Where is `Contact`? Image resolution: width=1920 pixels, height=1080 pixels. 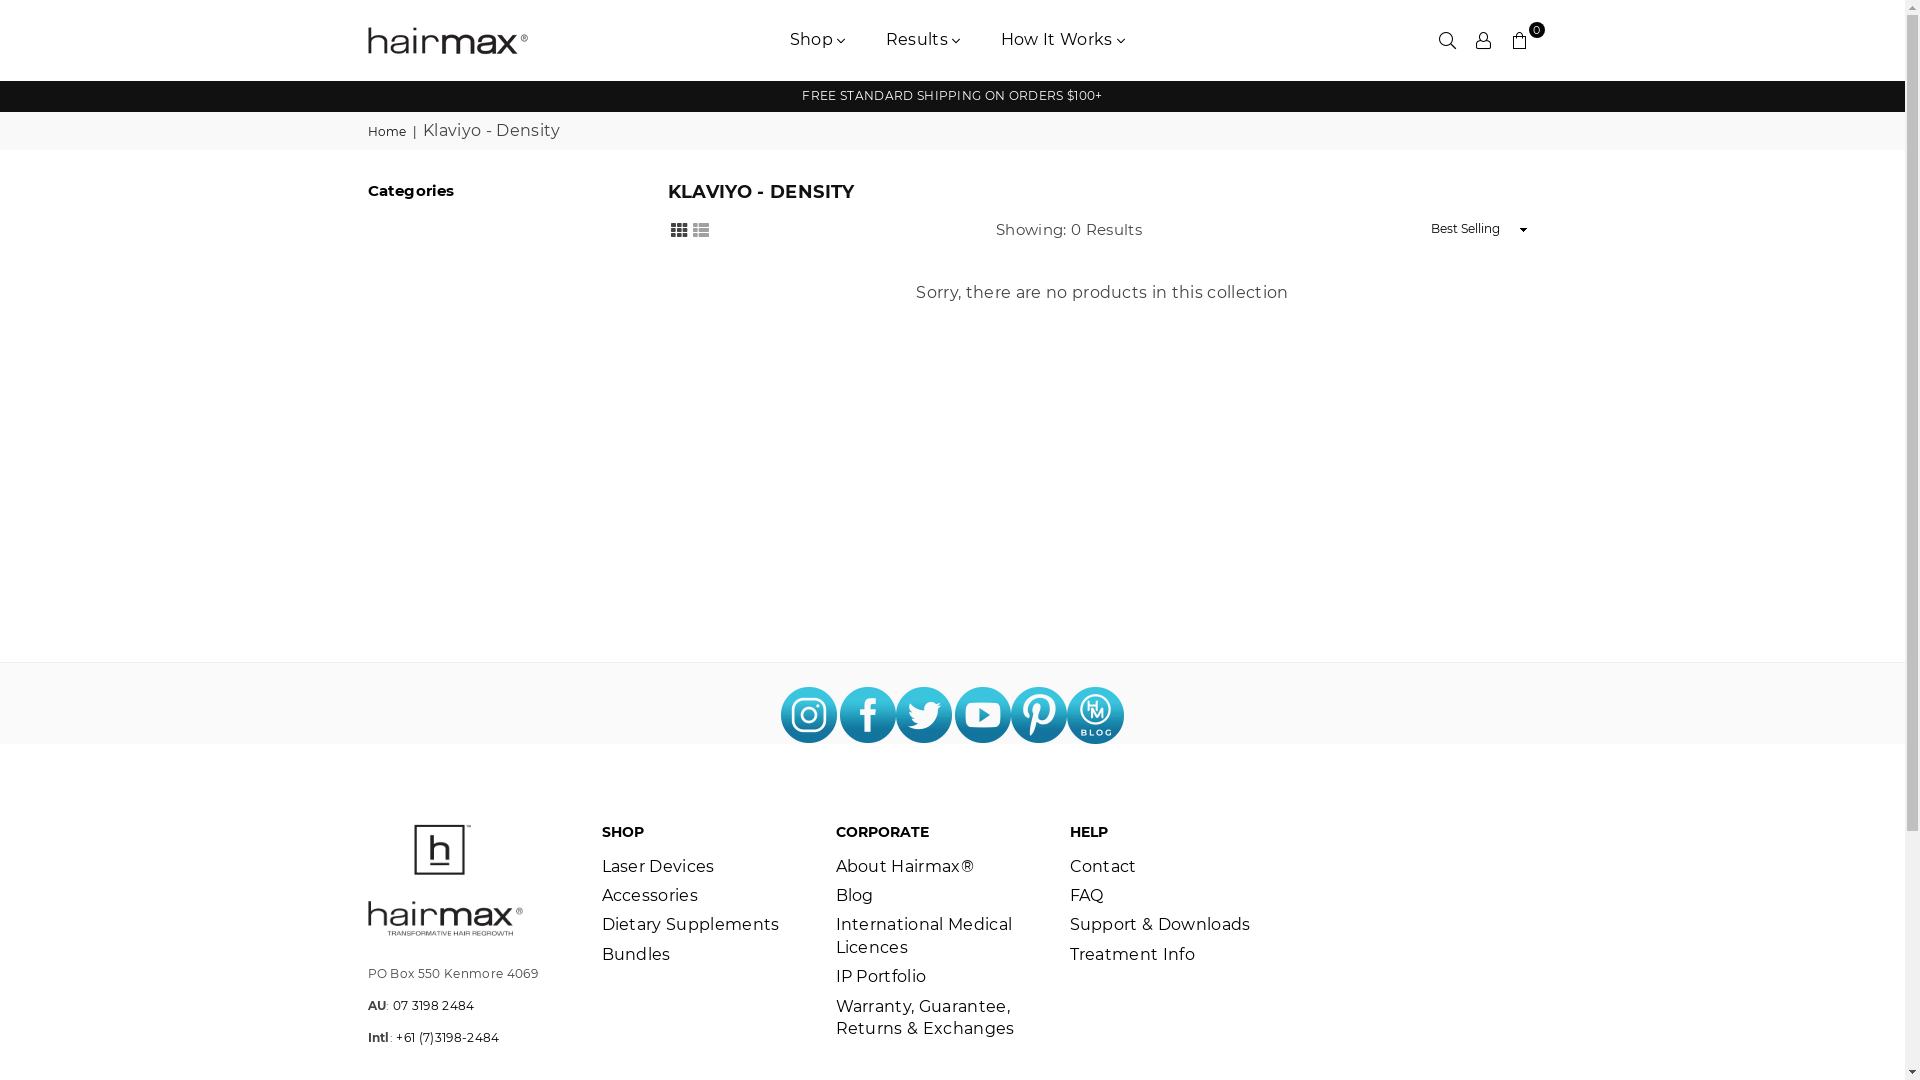
Contact is located at coordinates (1104, 866).